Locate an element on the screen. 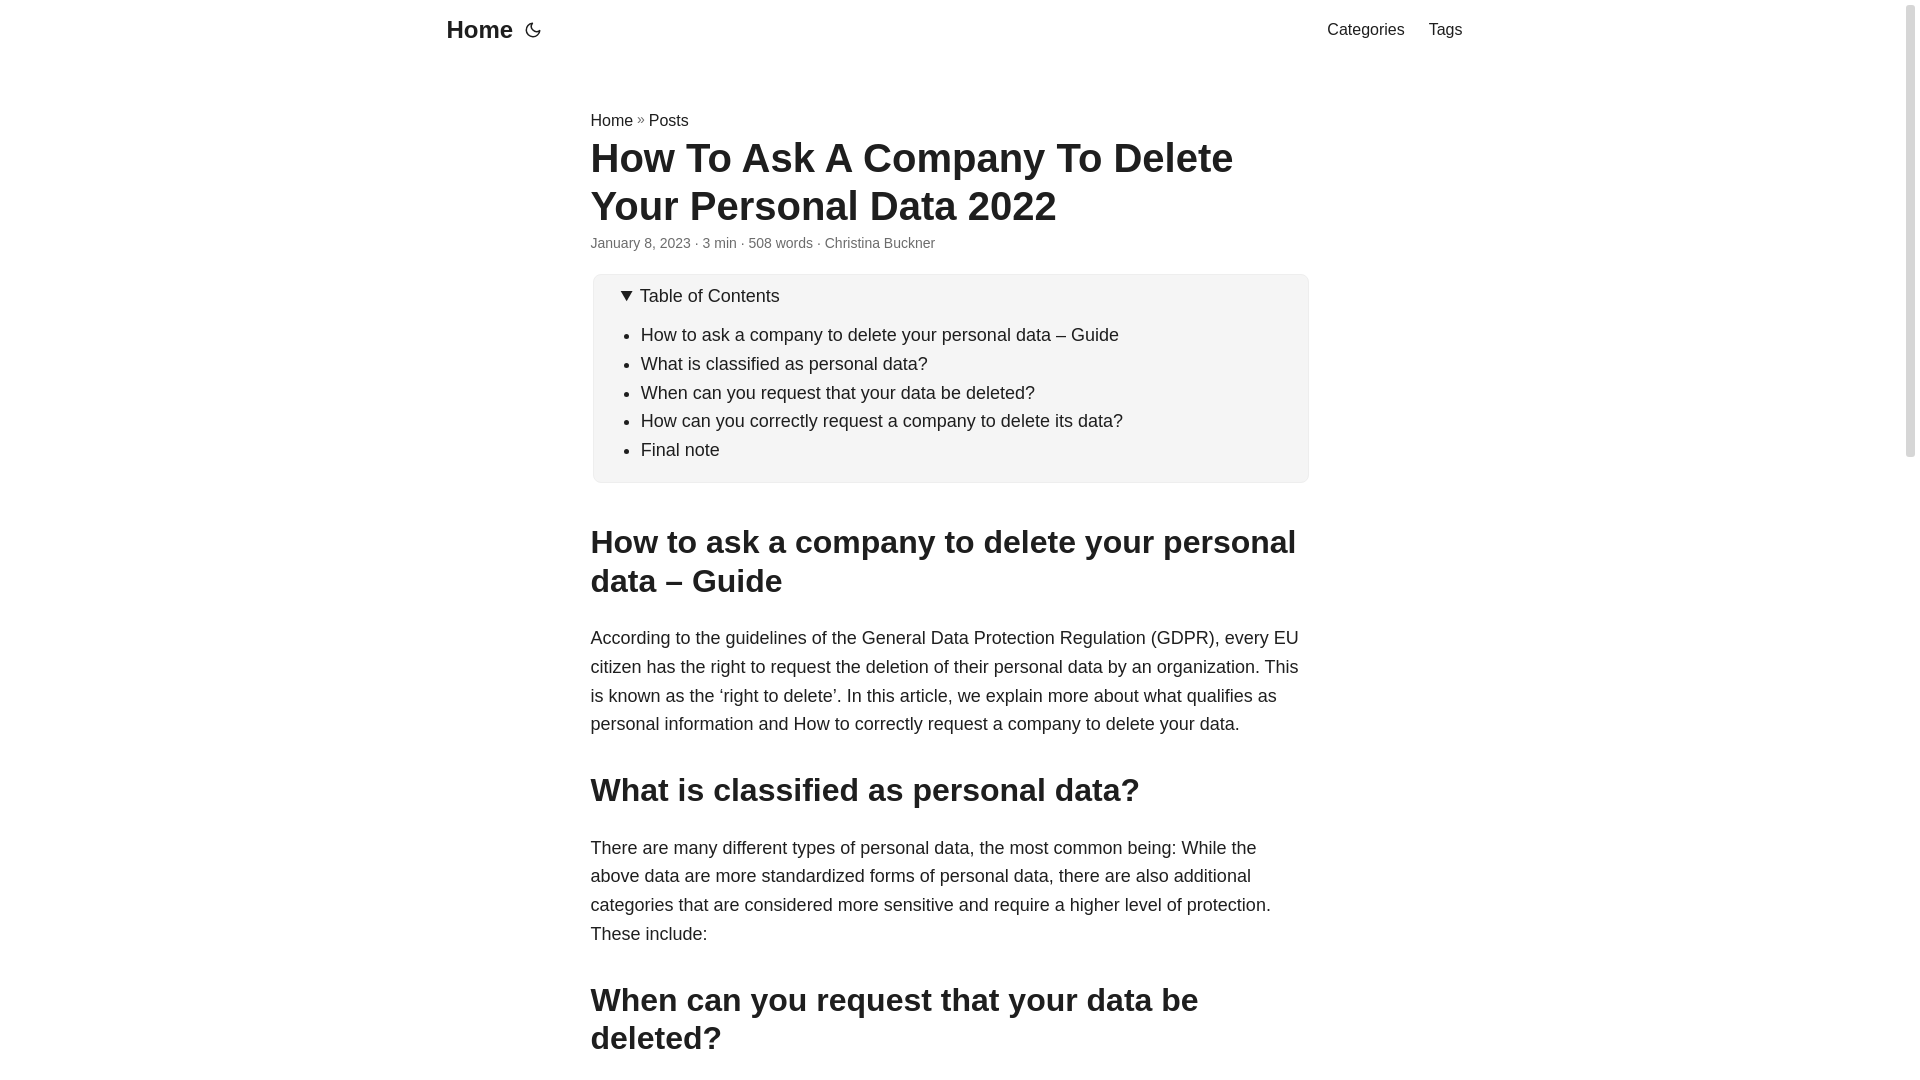 This screenshot has width=1920, height=1080. When can you request that your data be deleted? is located at coordinates (838, 392).